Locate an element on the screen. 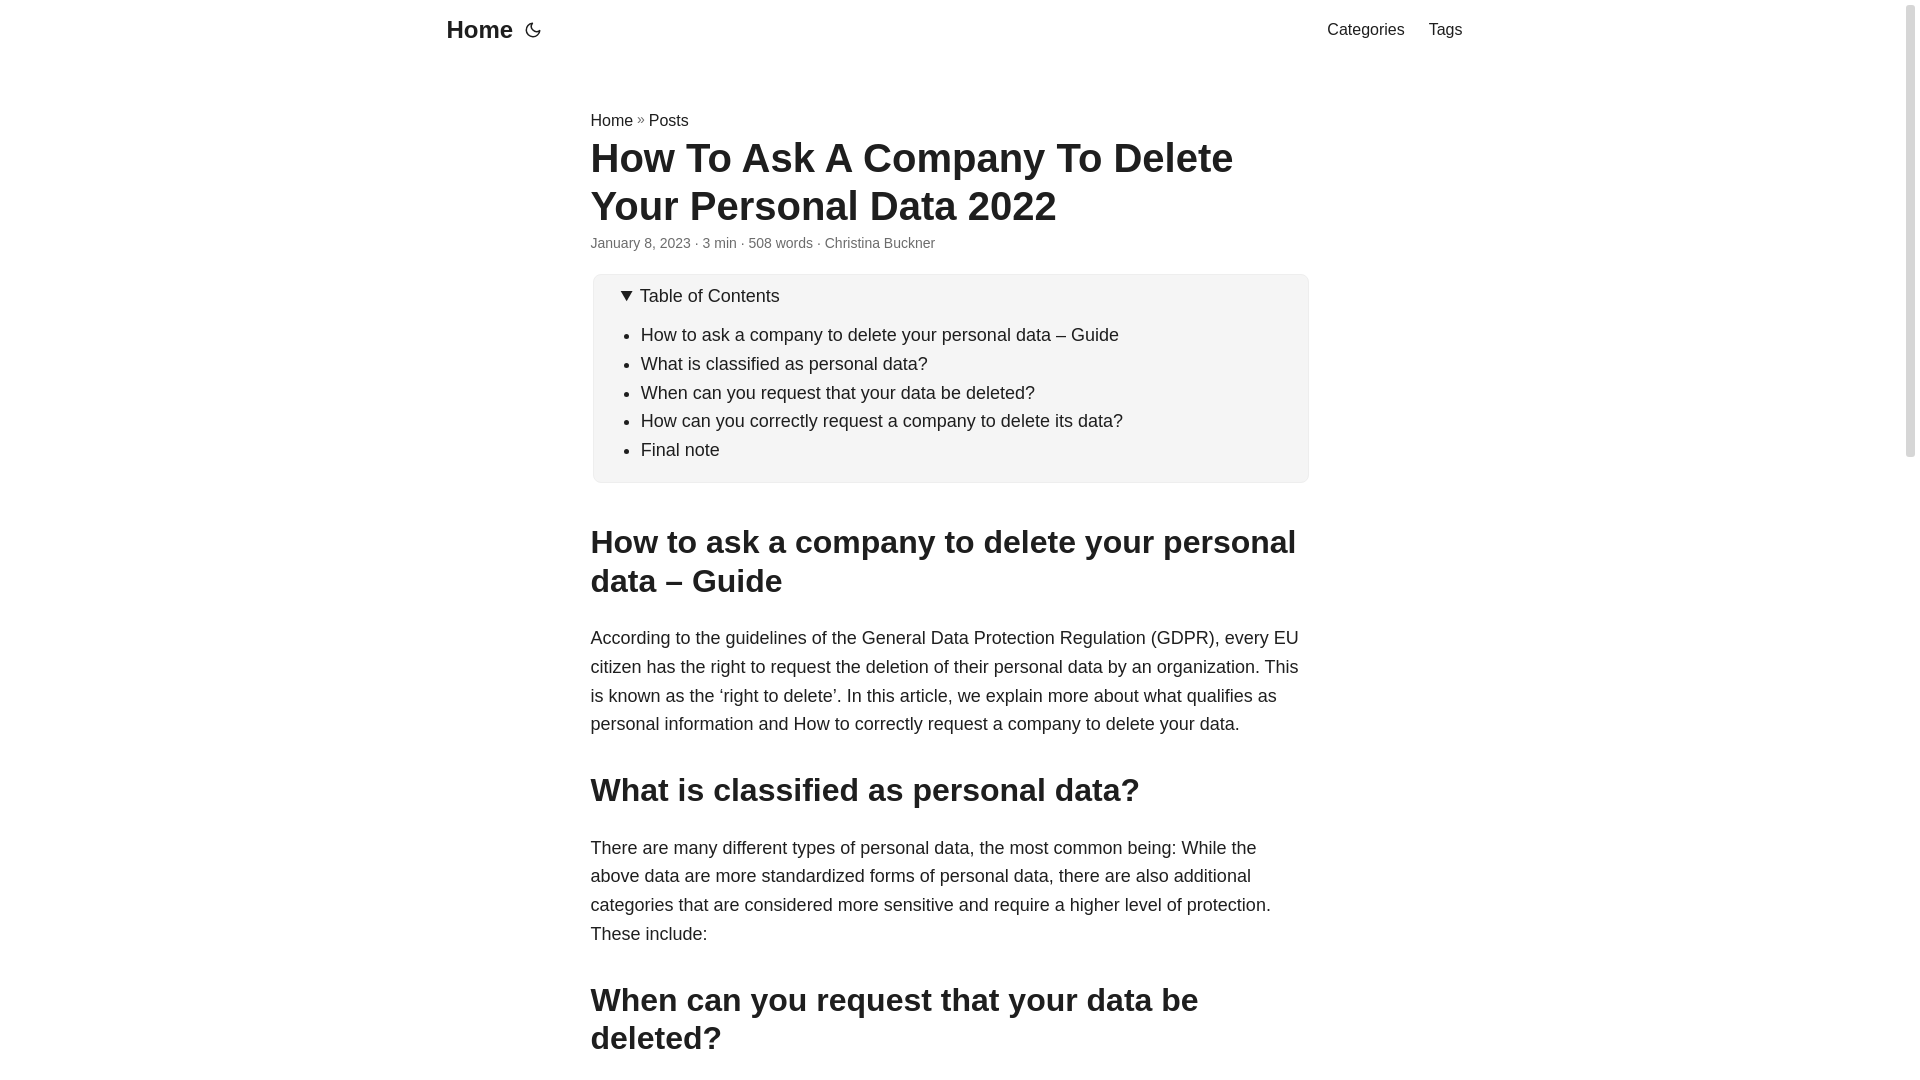 This screenshot has width=1920, height=1080. When can you request that your data be deleted? is located at coordinates (838, 392).